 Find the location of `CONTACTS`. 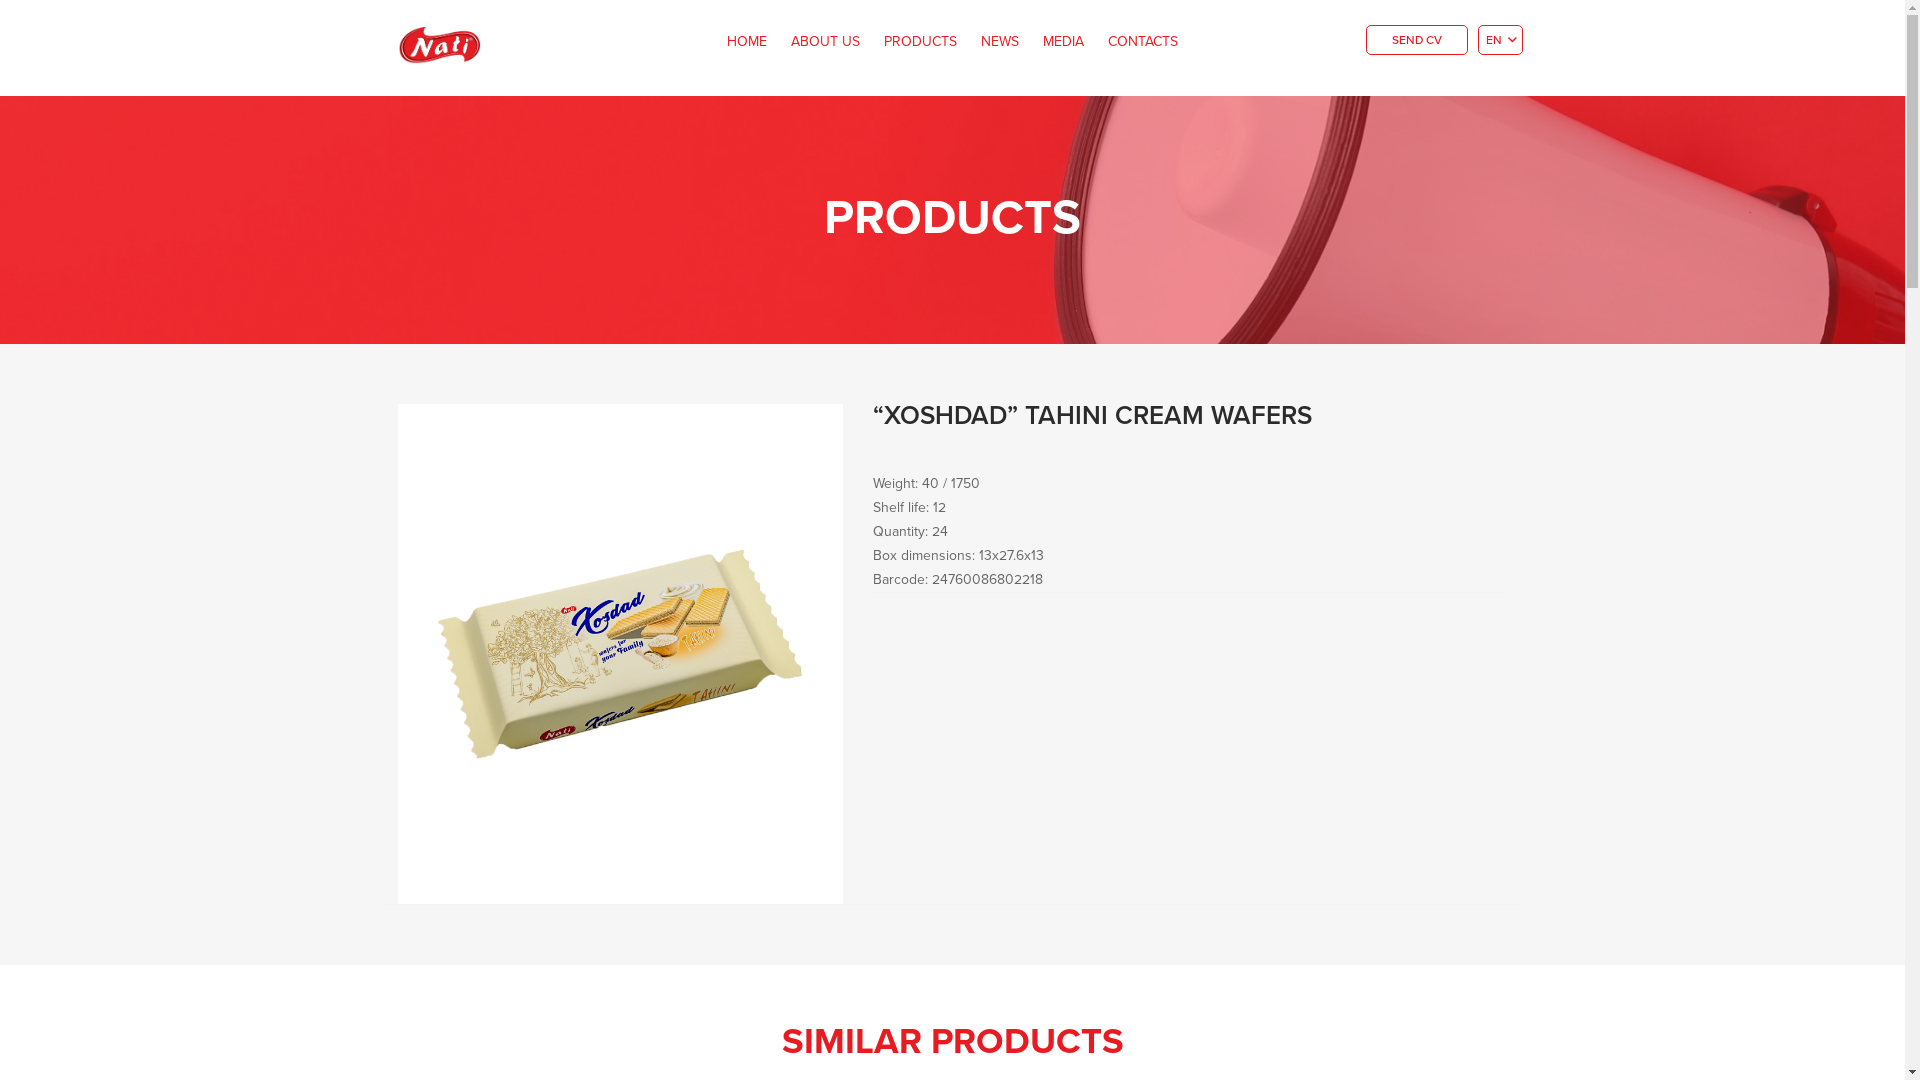

CONTACTS is located at coordinates (1143, 42).